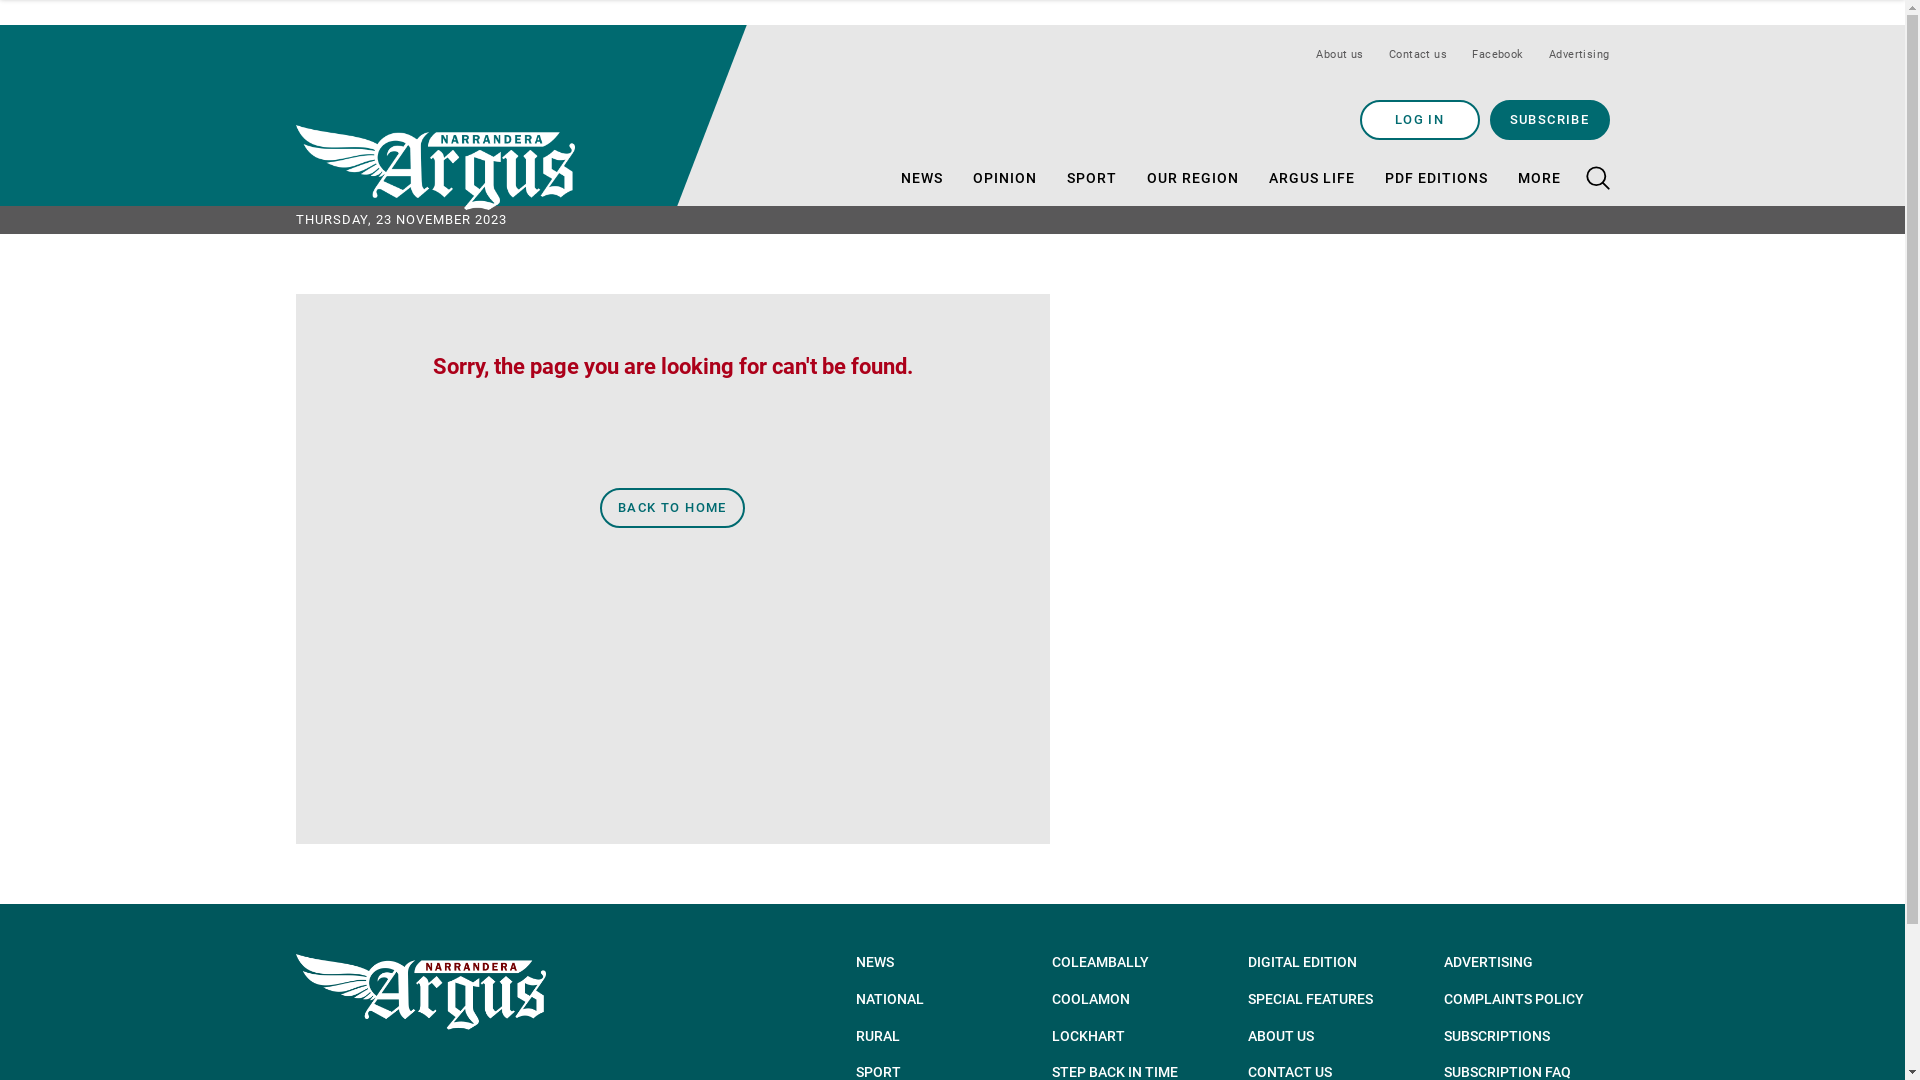 This screenshot has height=1080, width=1920. Describe the element at coordinates (1311, 178) in the screenshot. I see `ARGUS LIFE` at that location.